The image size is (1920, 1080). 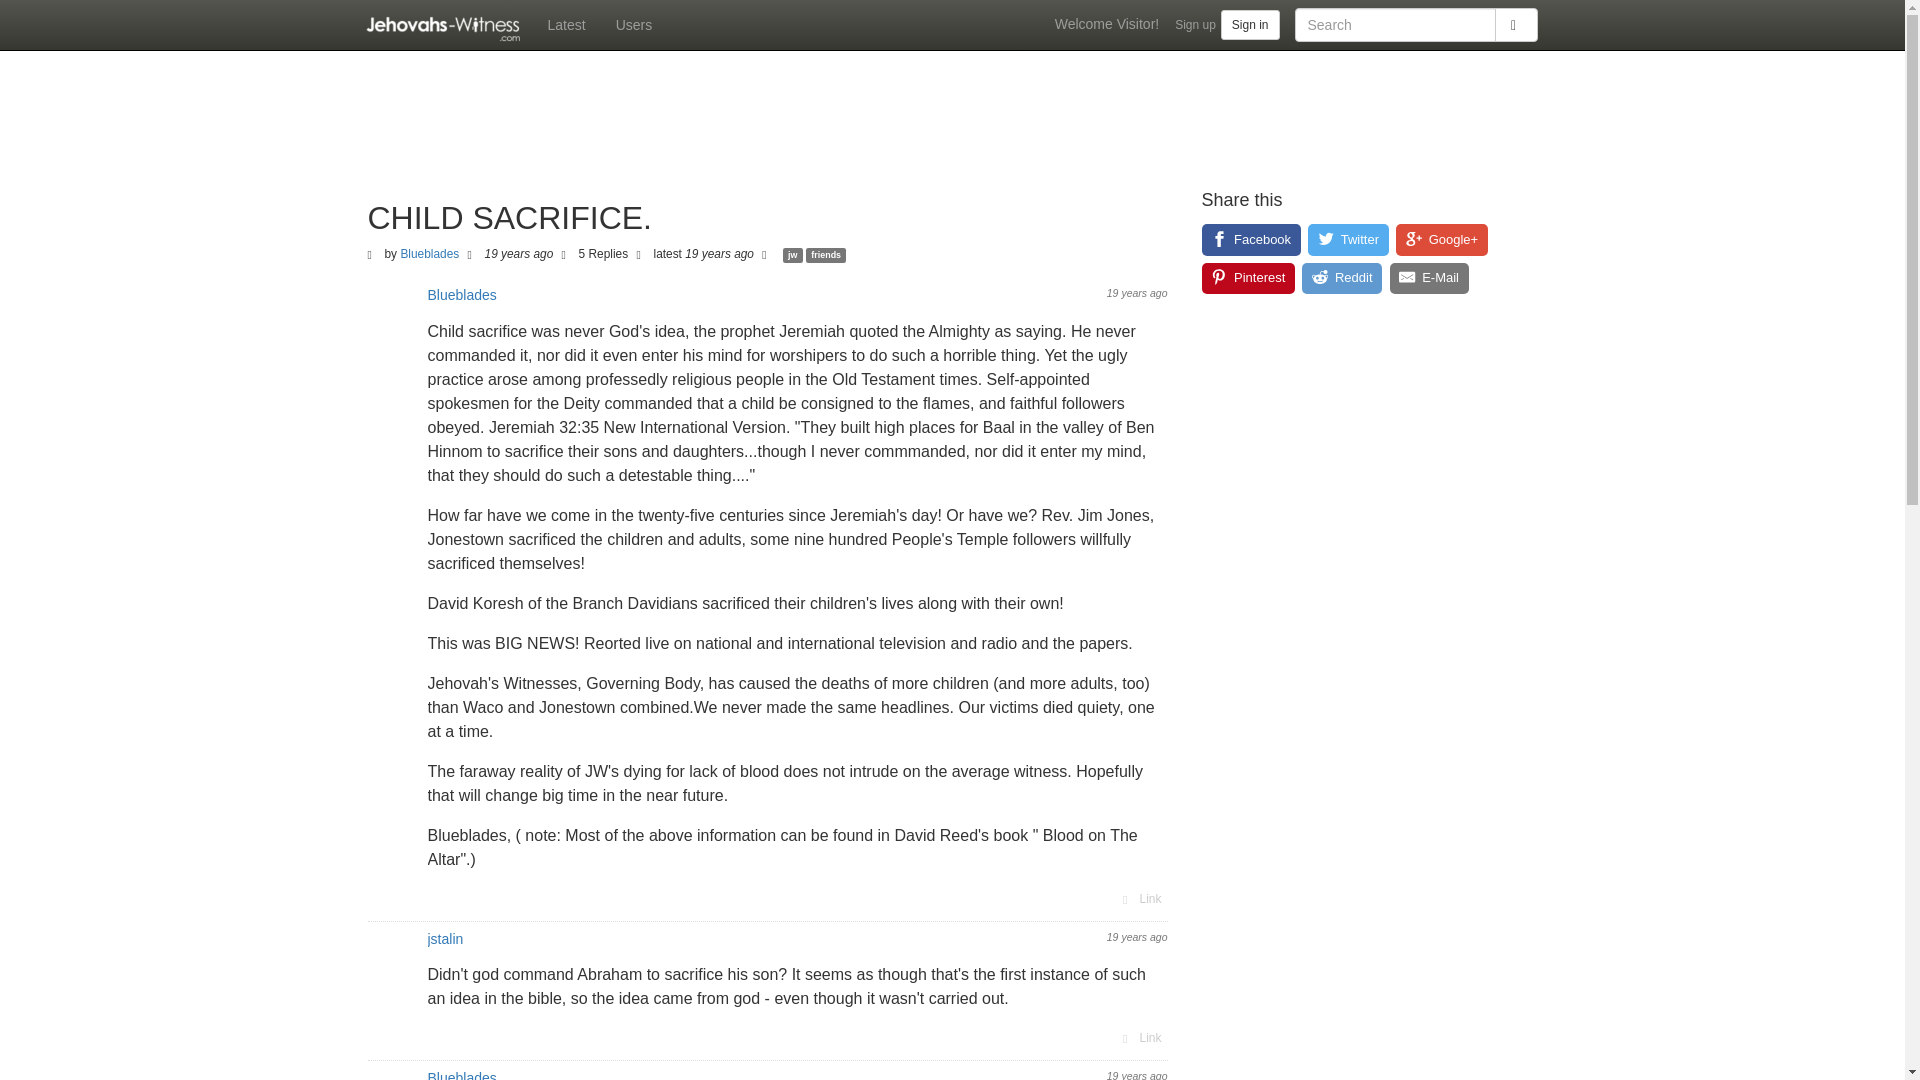 What do you see at coordinates (1429, 278) in the screenshot?
I see `E-Mail` at bounding box center [1429, 278].